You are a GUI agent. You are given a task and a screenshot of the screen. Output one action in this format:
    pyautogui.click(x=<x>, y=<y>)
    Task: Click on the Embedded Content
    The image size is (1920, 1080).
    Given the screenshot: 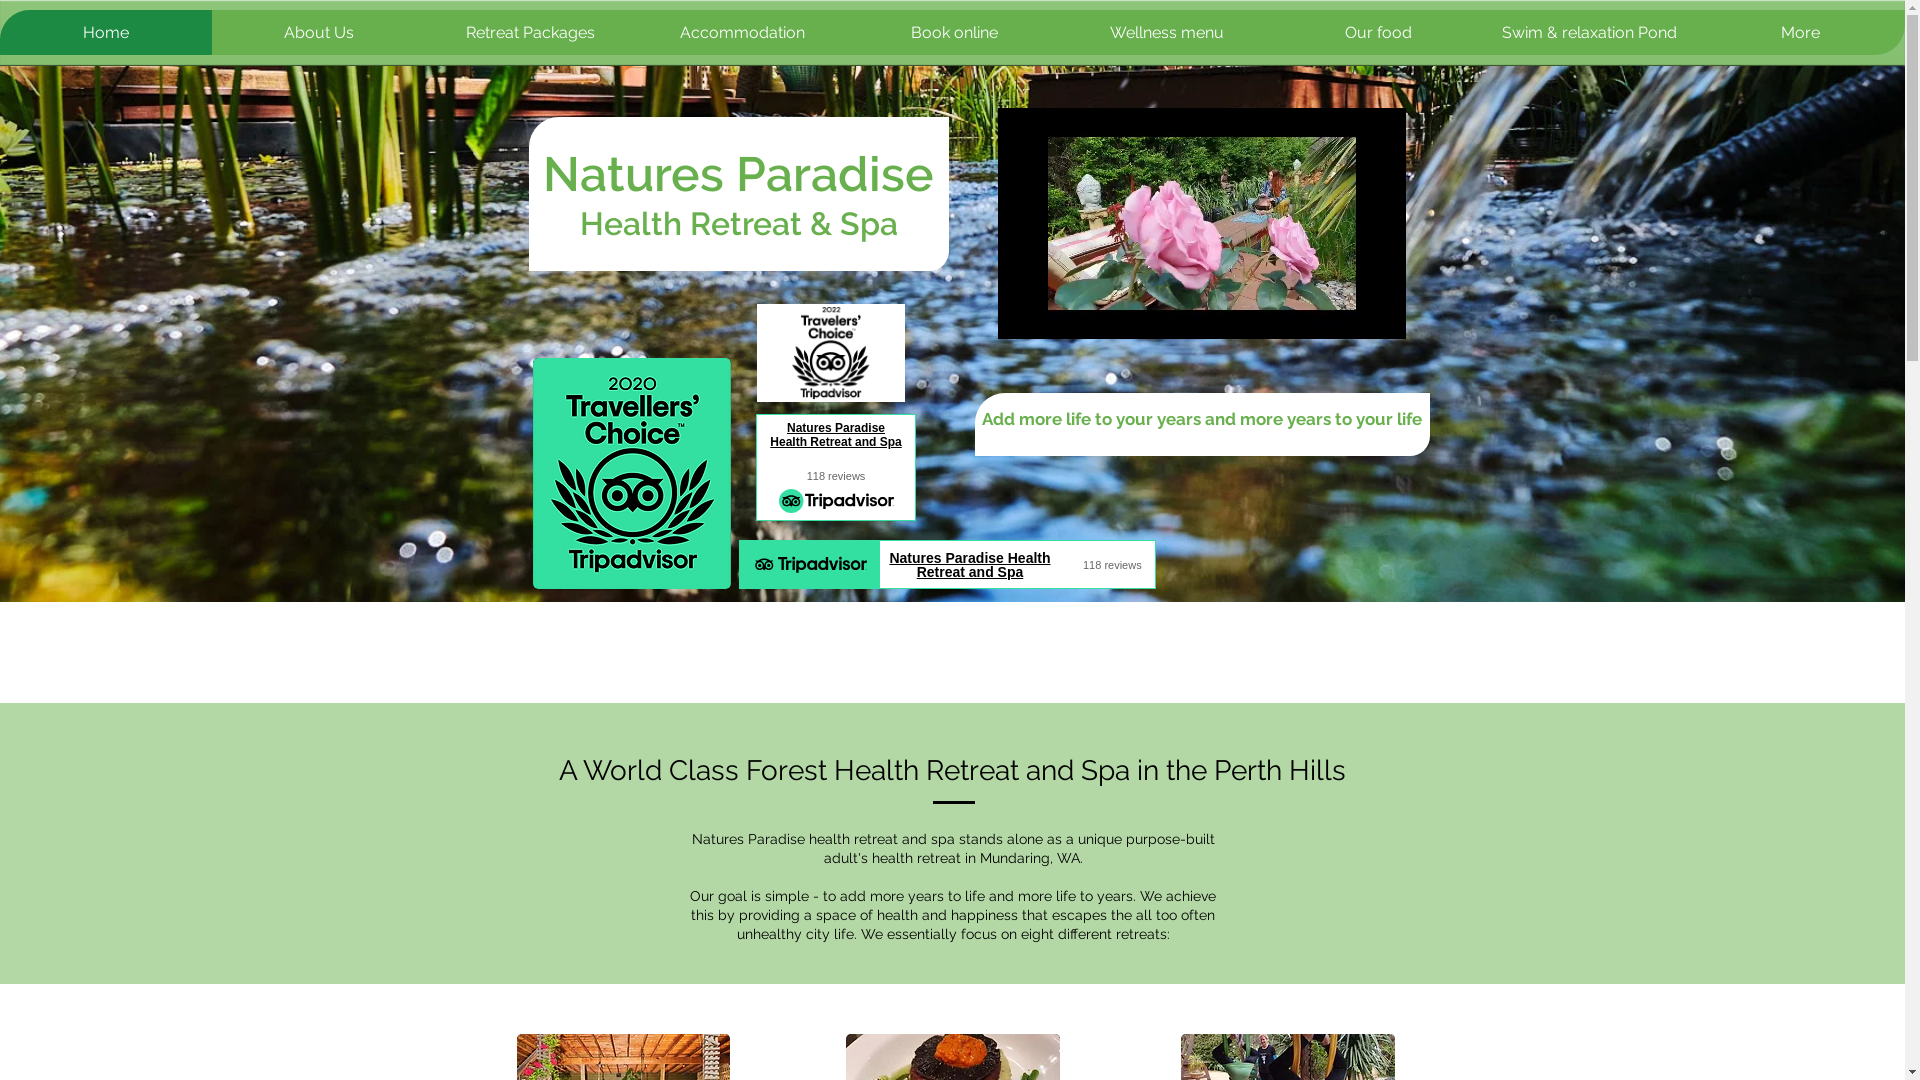 What is the action you would take?
    pyautogui.click(x=853, y=373)
    